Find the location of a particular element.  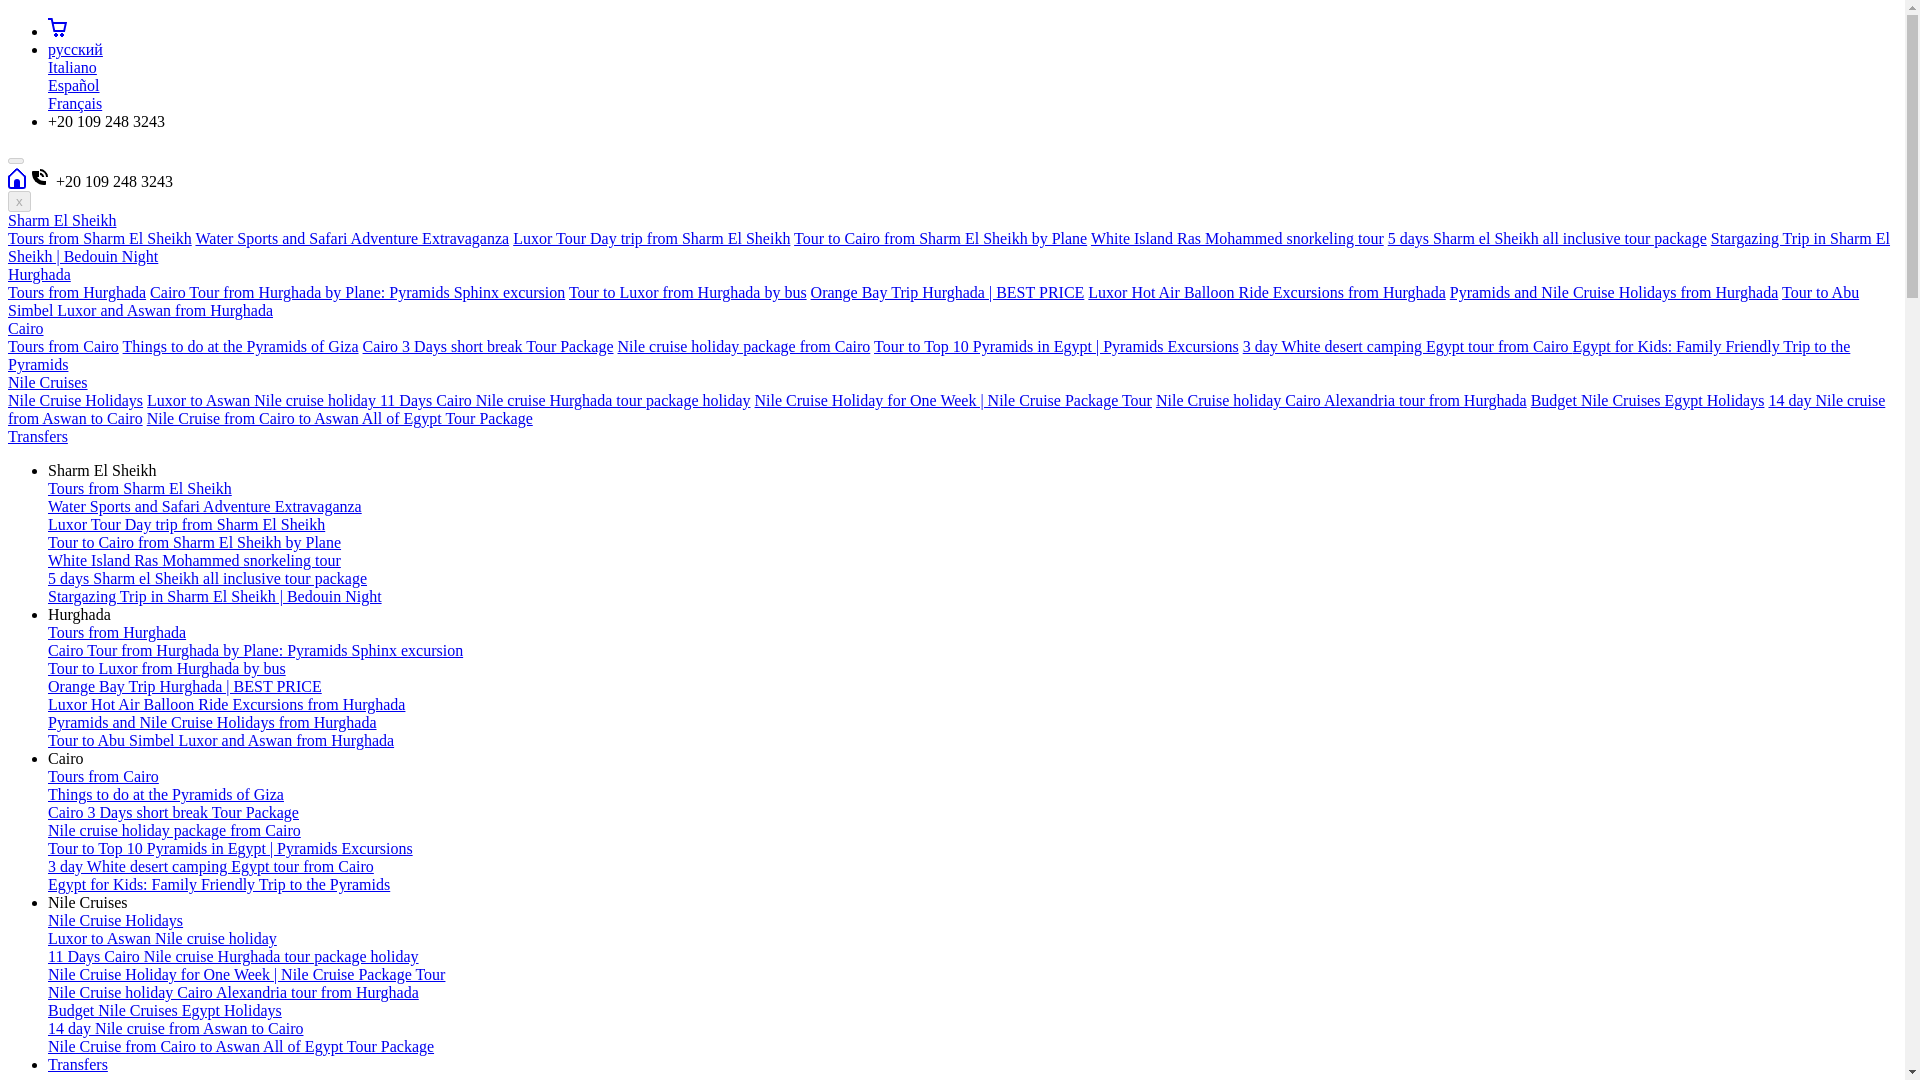

Tours from Sharm El Sheikh is located at coordinates (100, 238).